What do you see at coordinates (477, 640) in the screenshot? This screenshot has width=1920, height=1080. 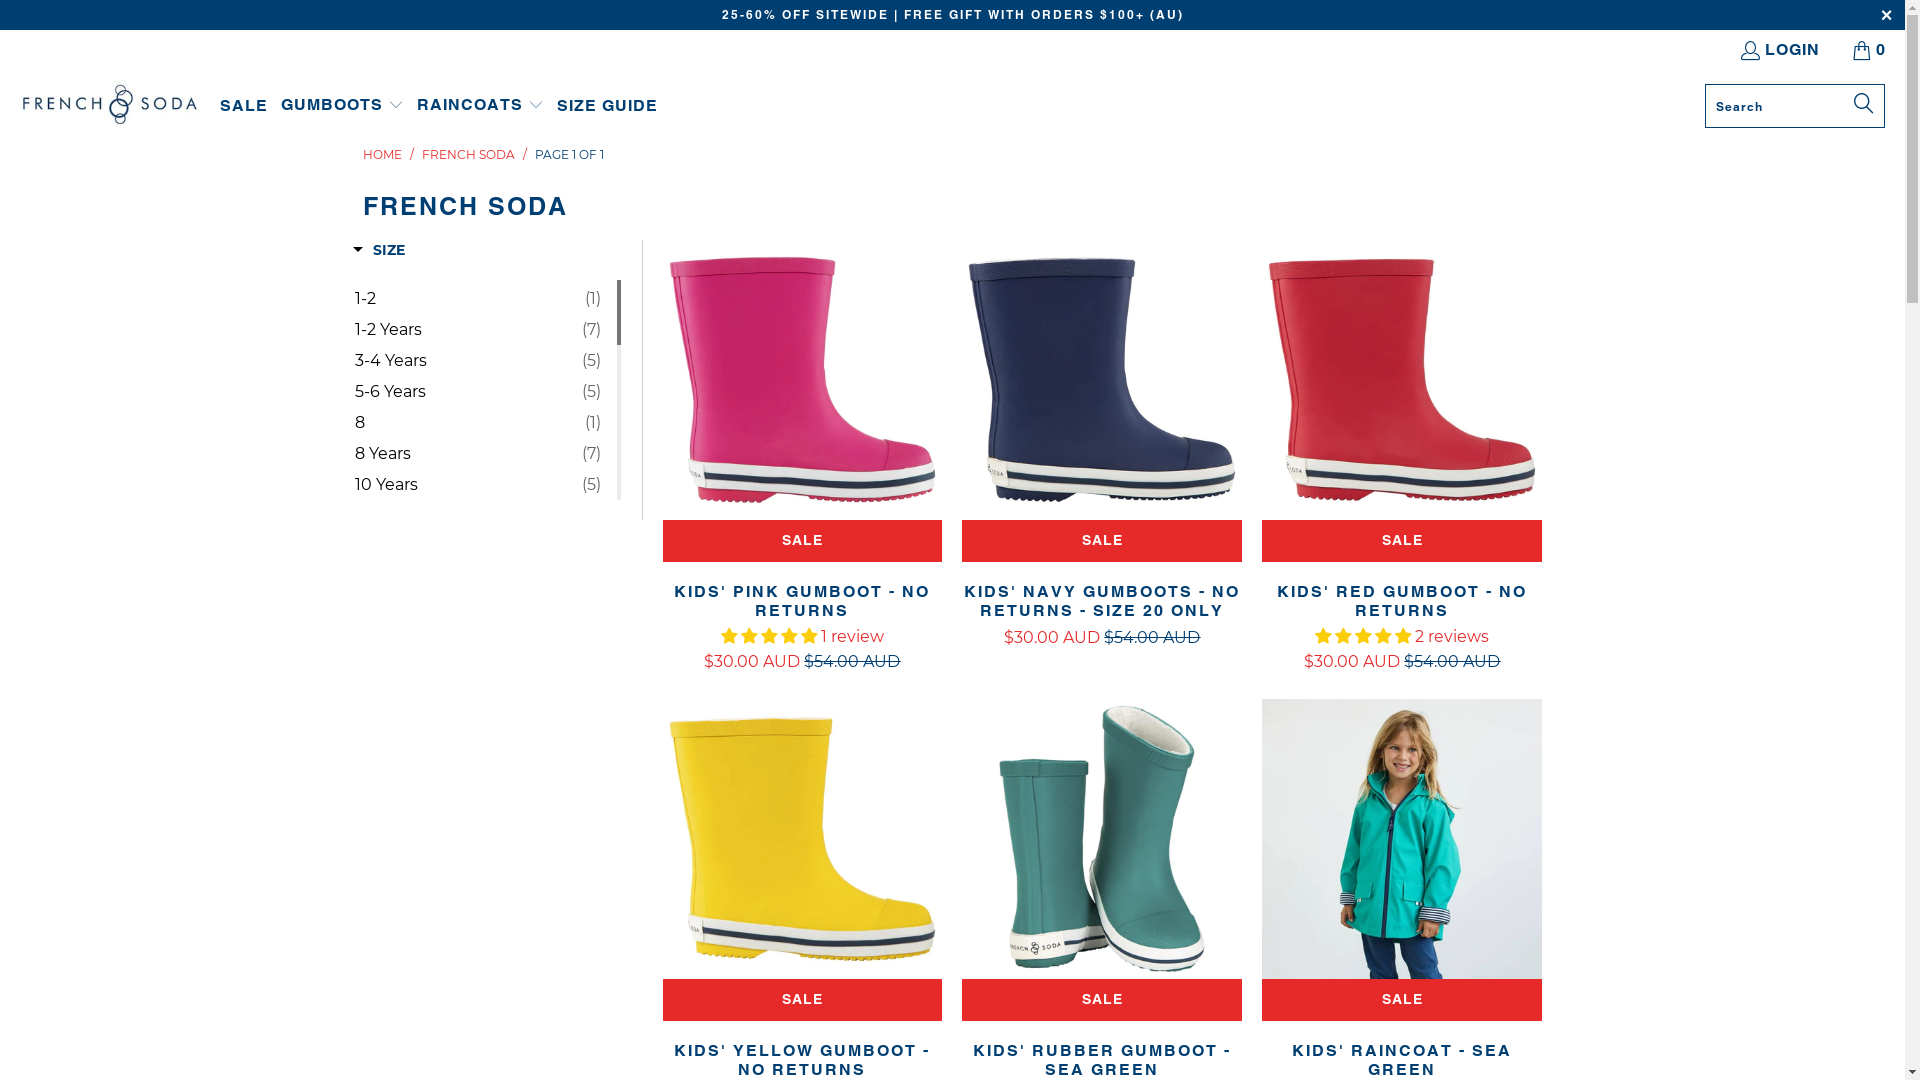 I see `24
(5)` at bounding box center [477, 640].